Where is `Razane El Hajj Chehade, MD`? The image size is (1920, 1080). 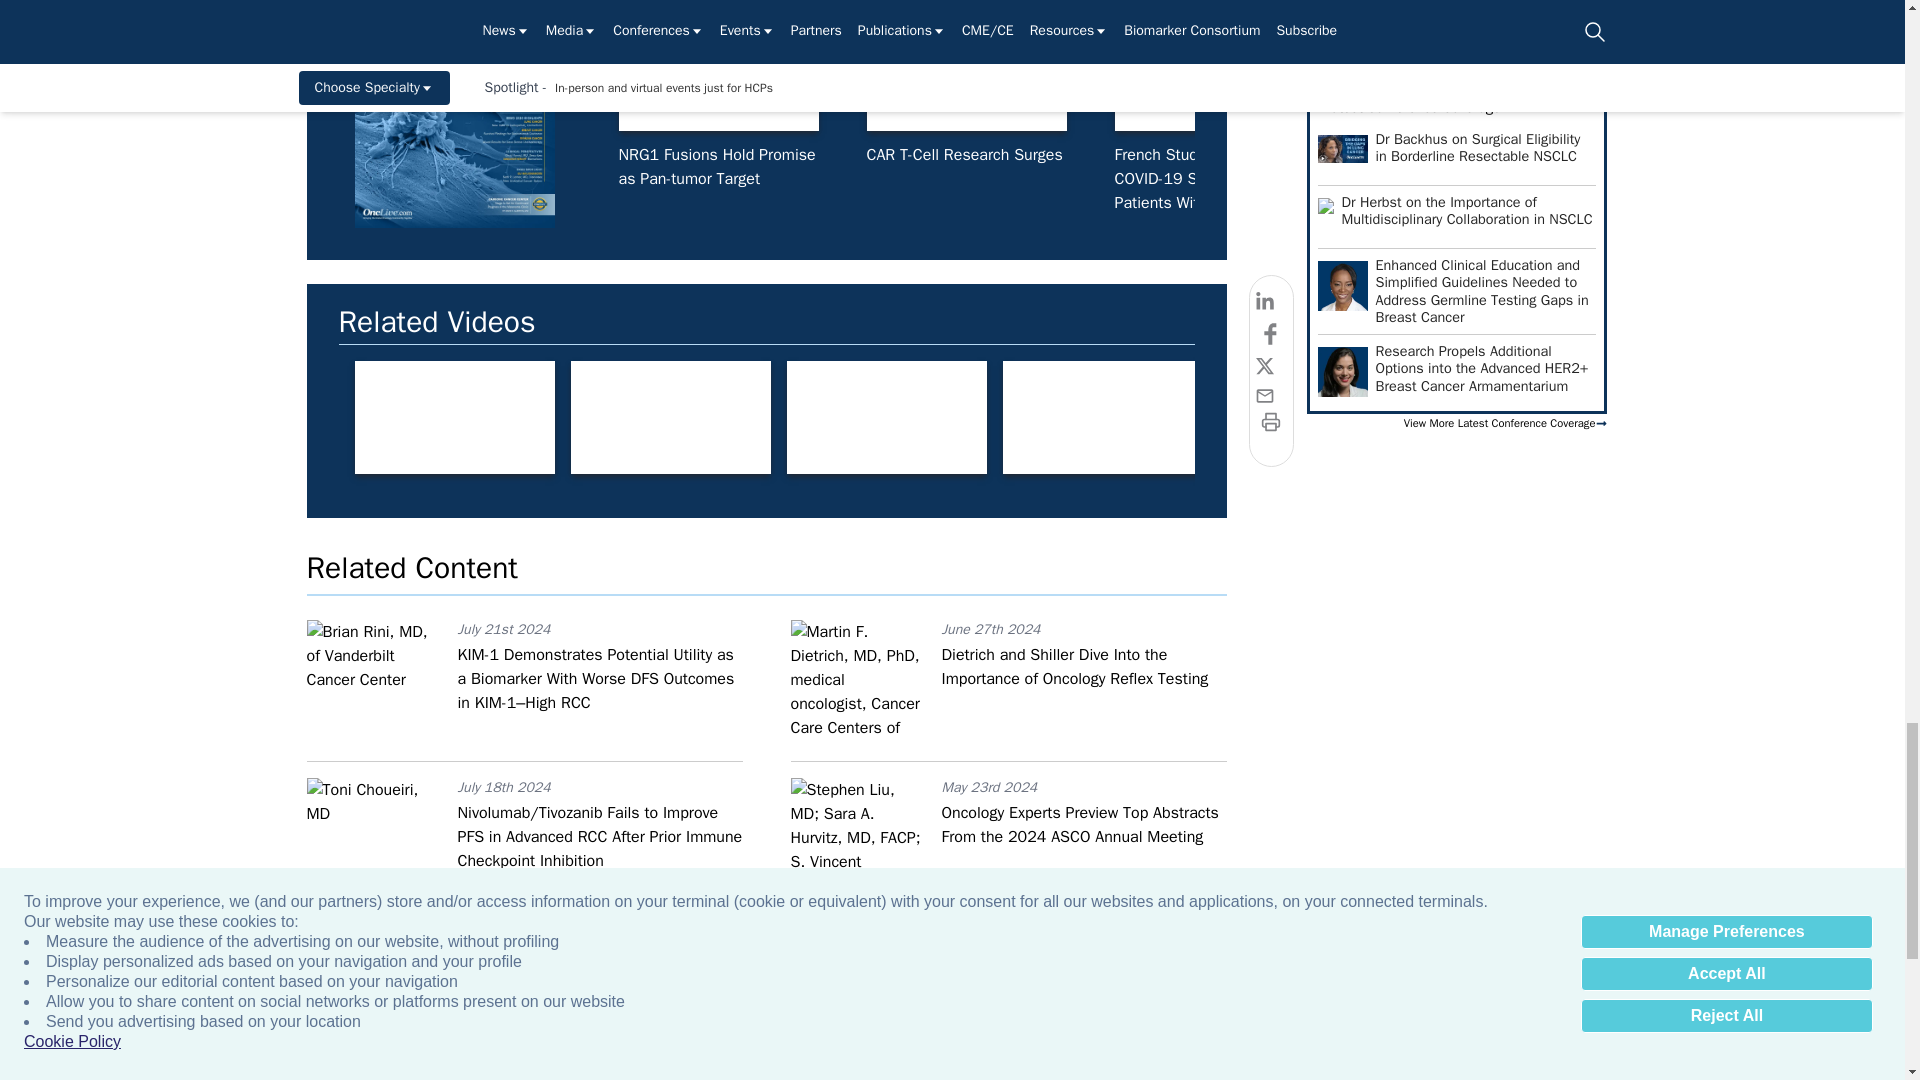
Razane El Hajj Chehade, MD is located at coordinates (1318, 417).